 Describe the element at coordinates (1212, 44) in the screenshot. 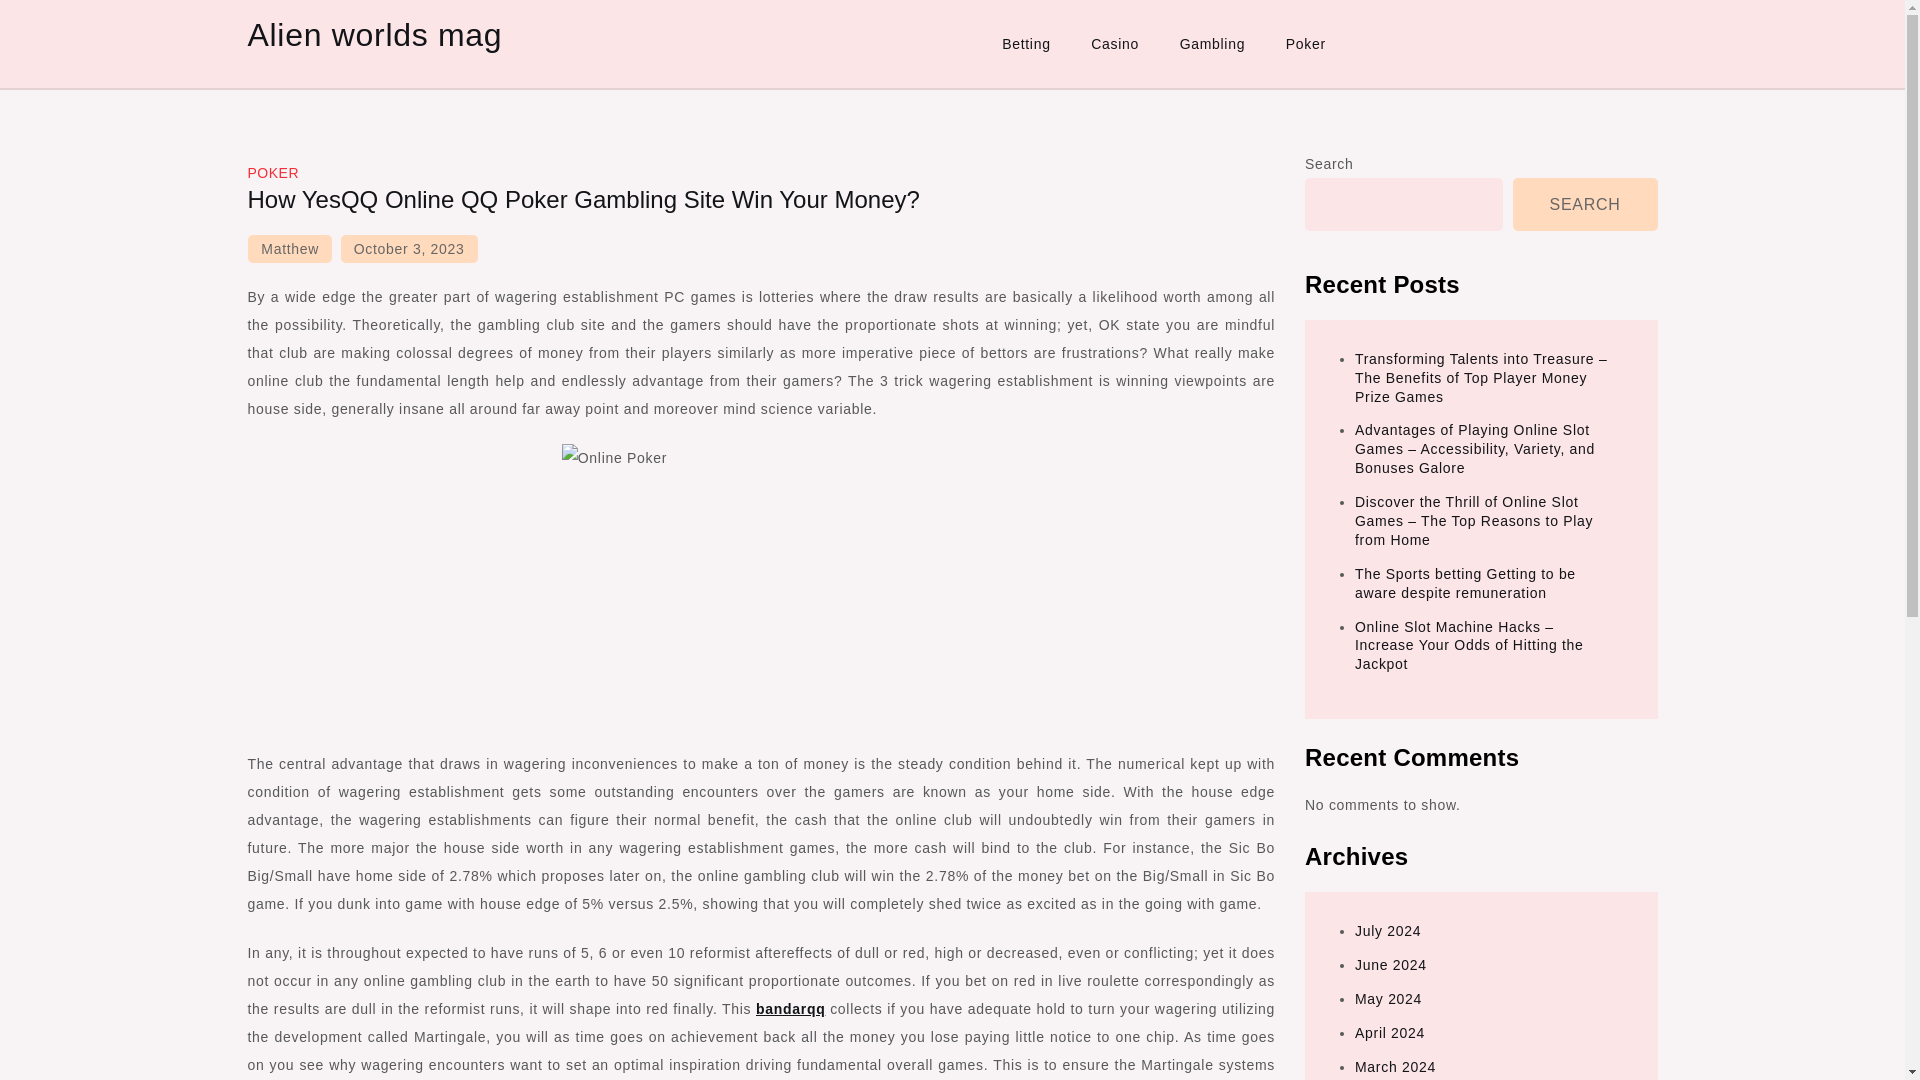

I see `Gambling` at that location.